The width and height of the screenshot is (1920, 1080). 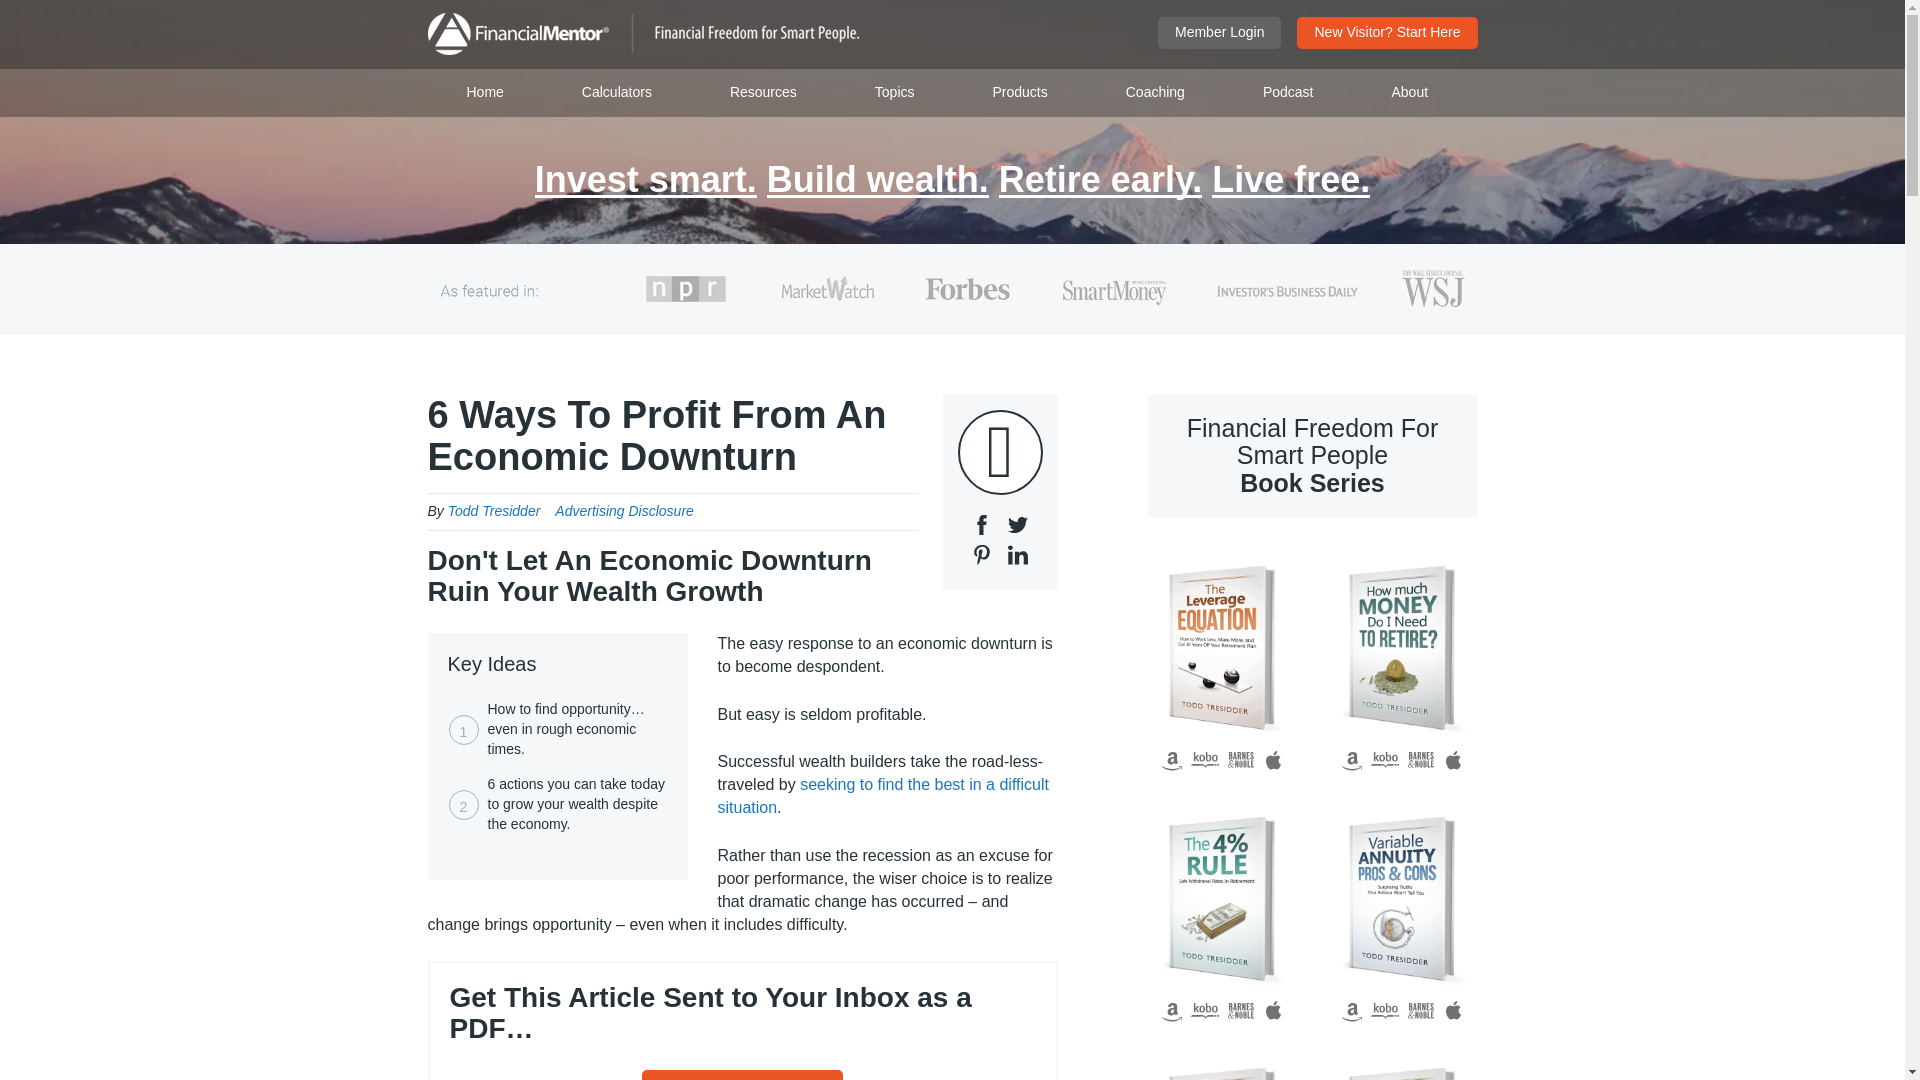 What do you see at coordinates (1020, 92) in the screenshot?
I see `Products` at bounding box center [1020, 92].